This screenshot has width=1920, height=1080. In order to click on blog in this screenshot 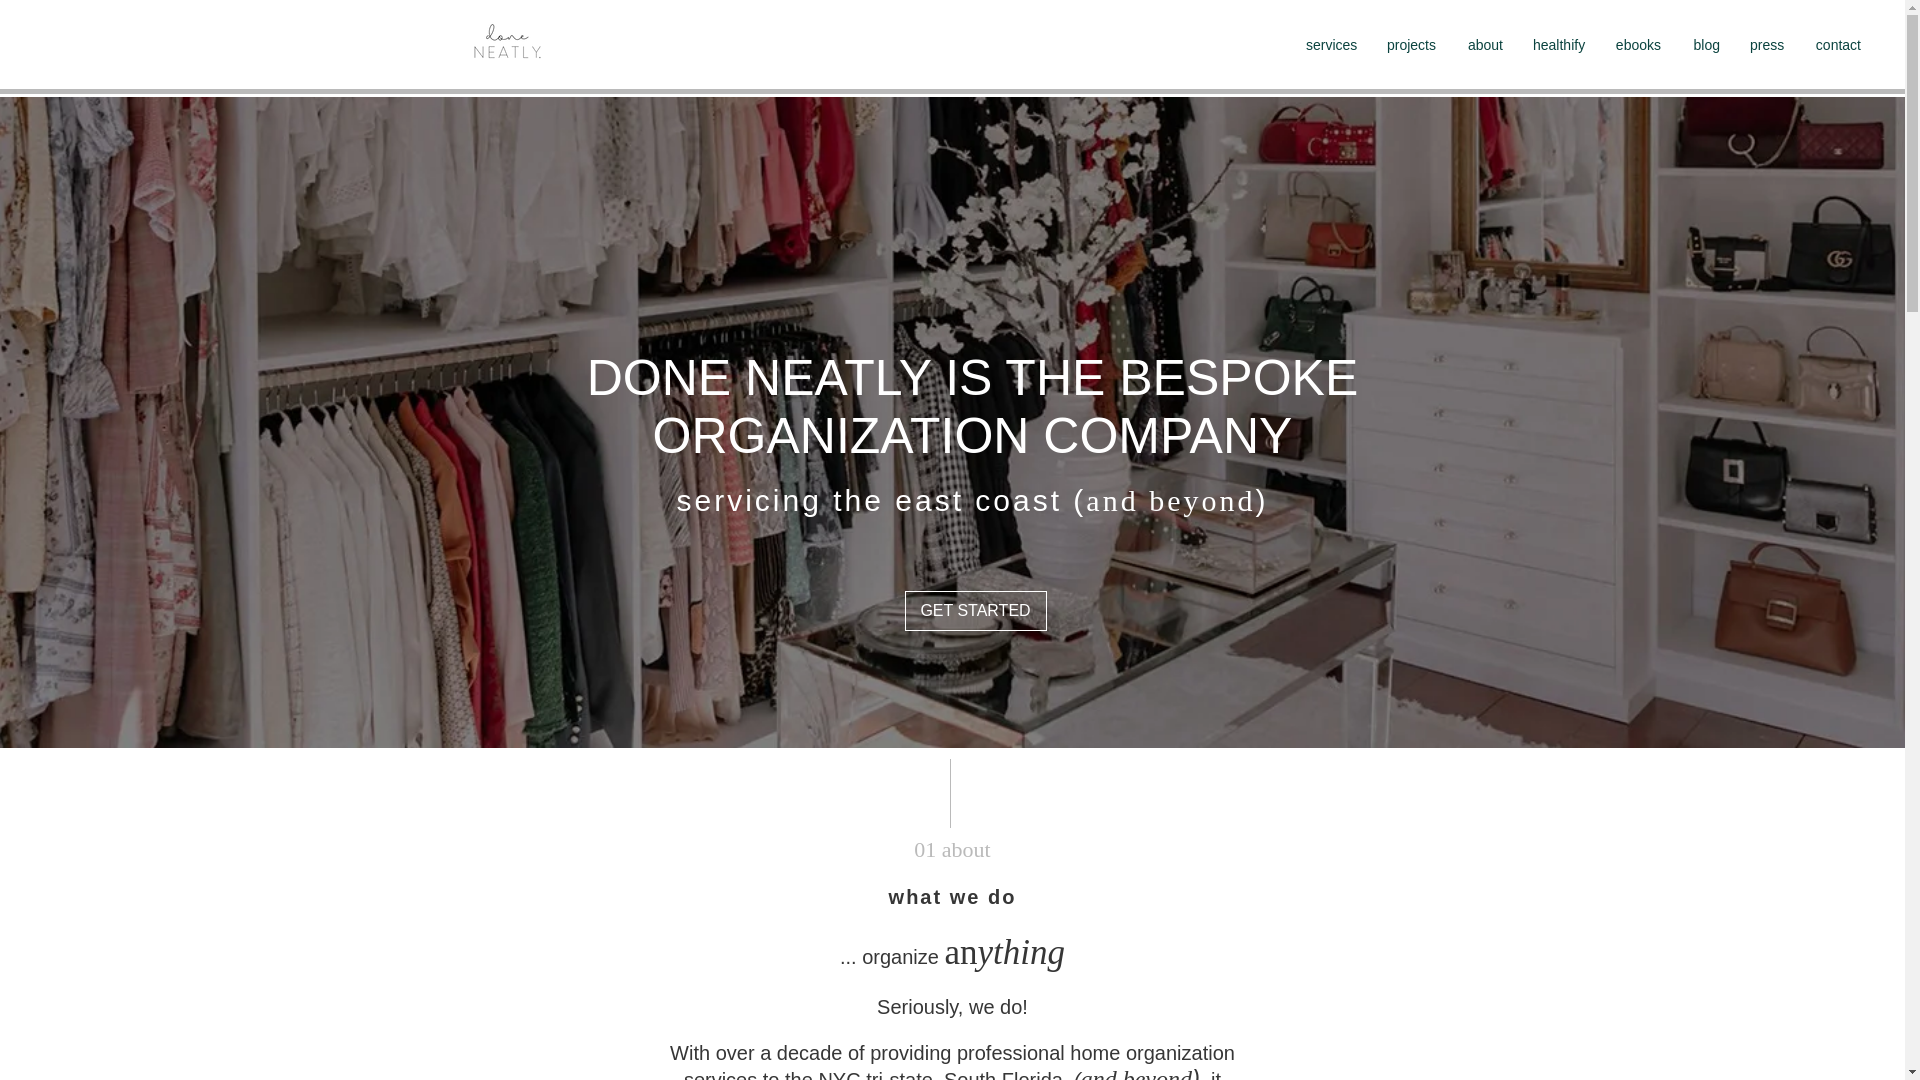, I will do `click(1706, 45)`.